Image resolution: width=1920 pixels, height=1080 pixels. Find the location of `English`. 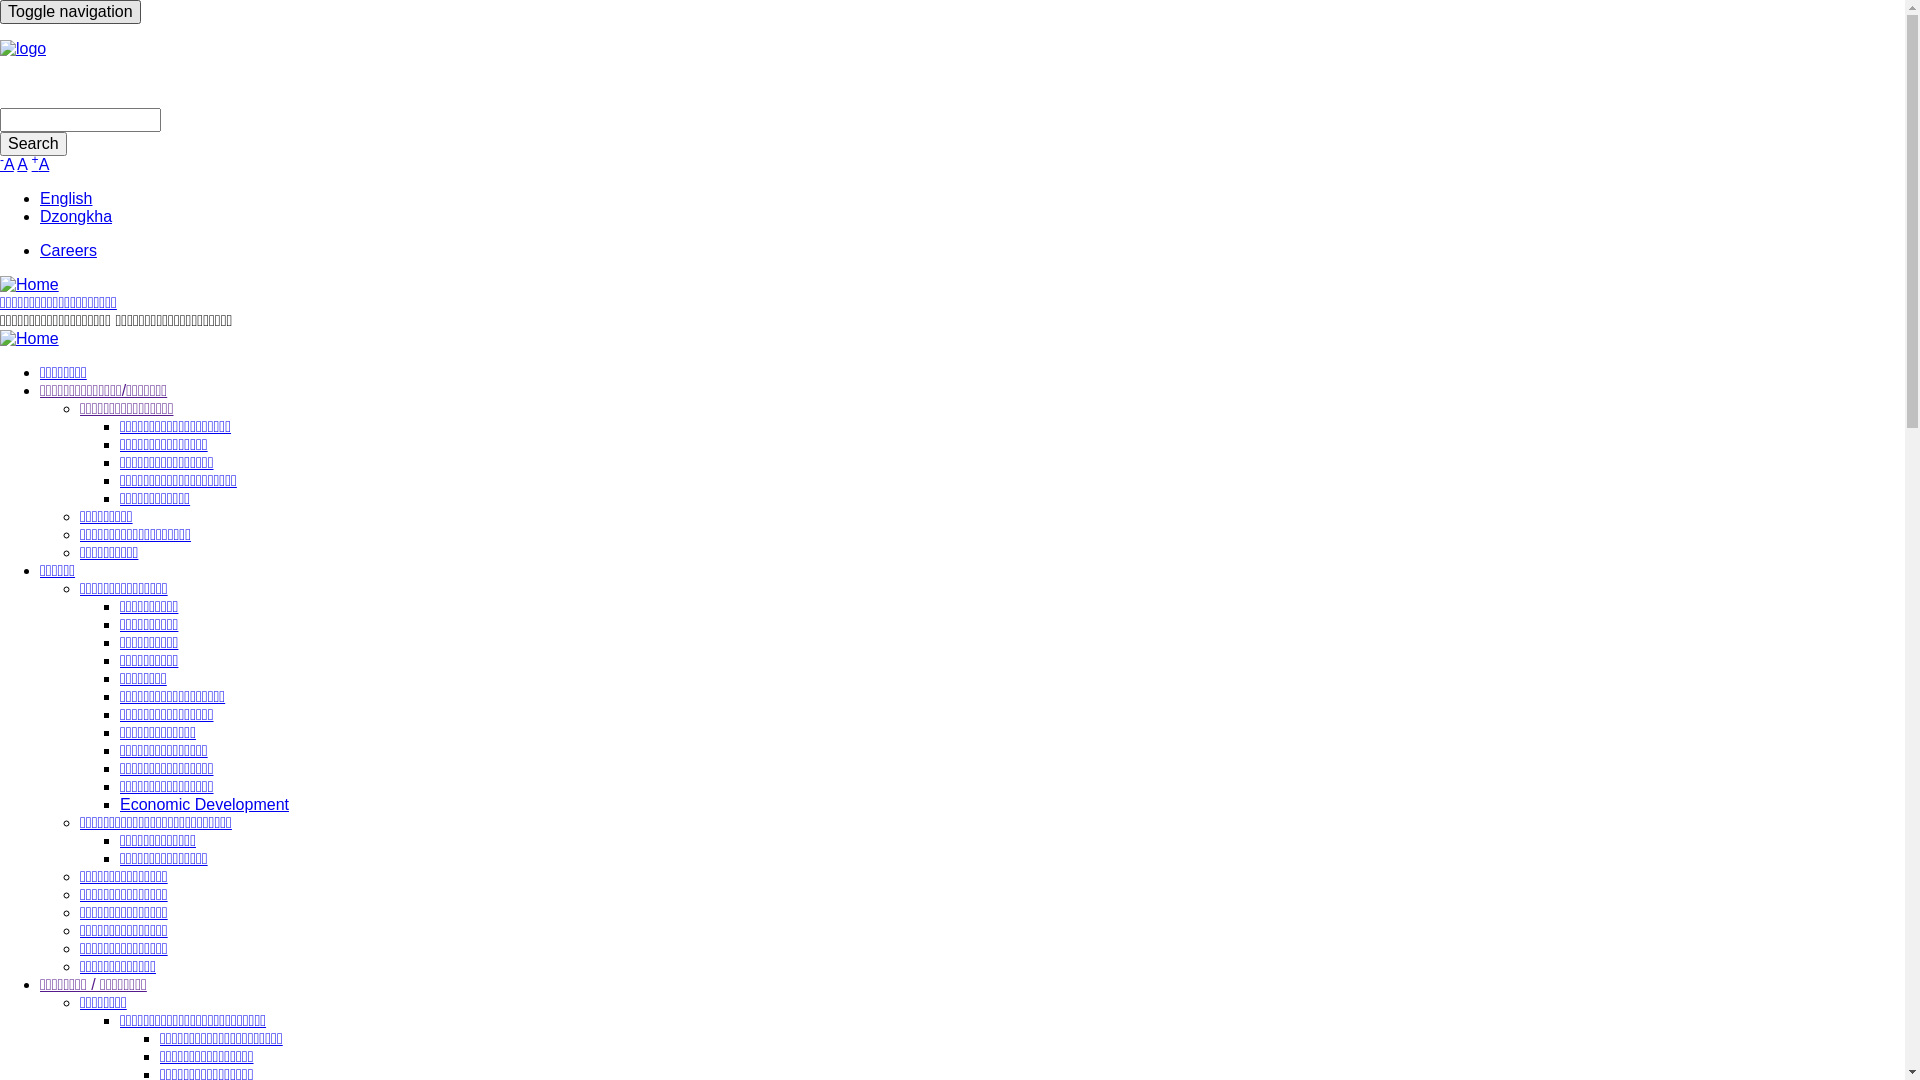

English is located at coordinates (66, 198).